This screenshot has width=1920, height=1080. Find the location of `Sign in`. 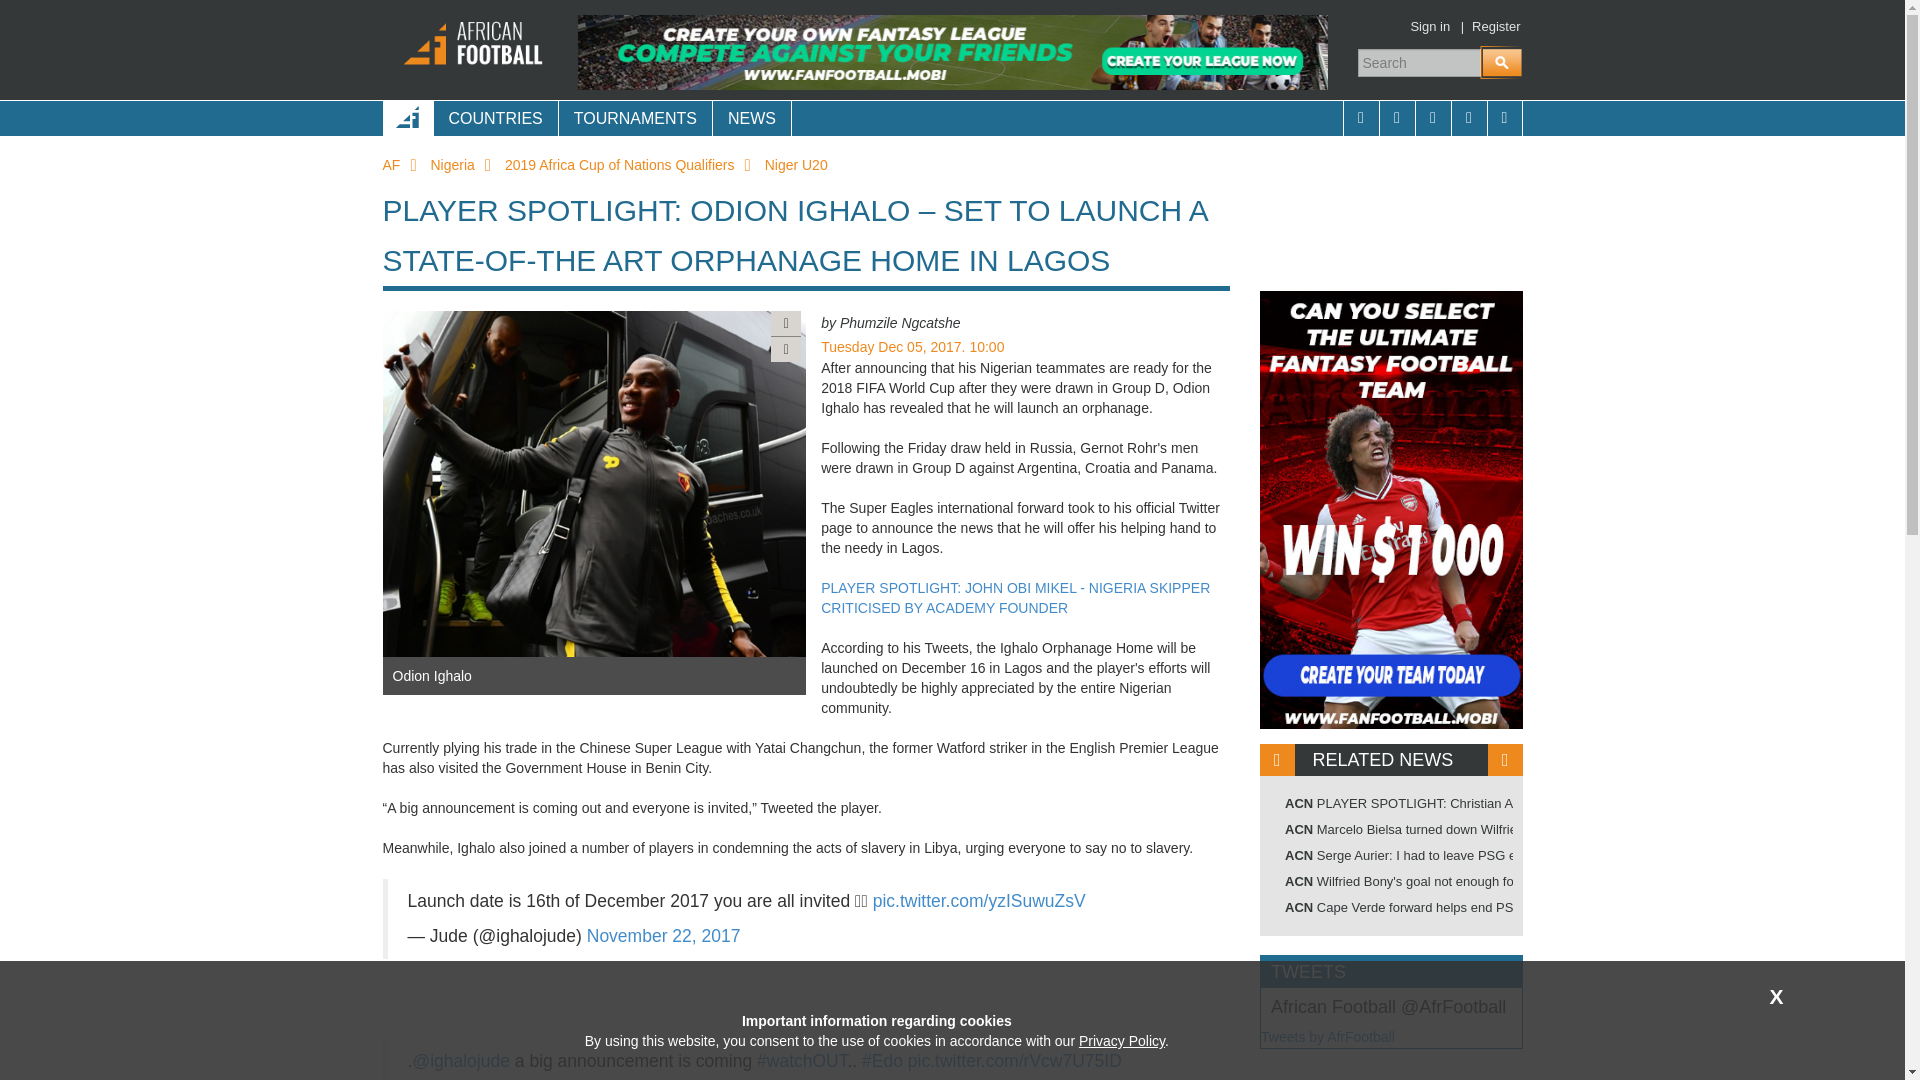

Sign in is located at coordinates (1429, 26).